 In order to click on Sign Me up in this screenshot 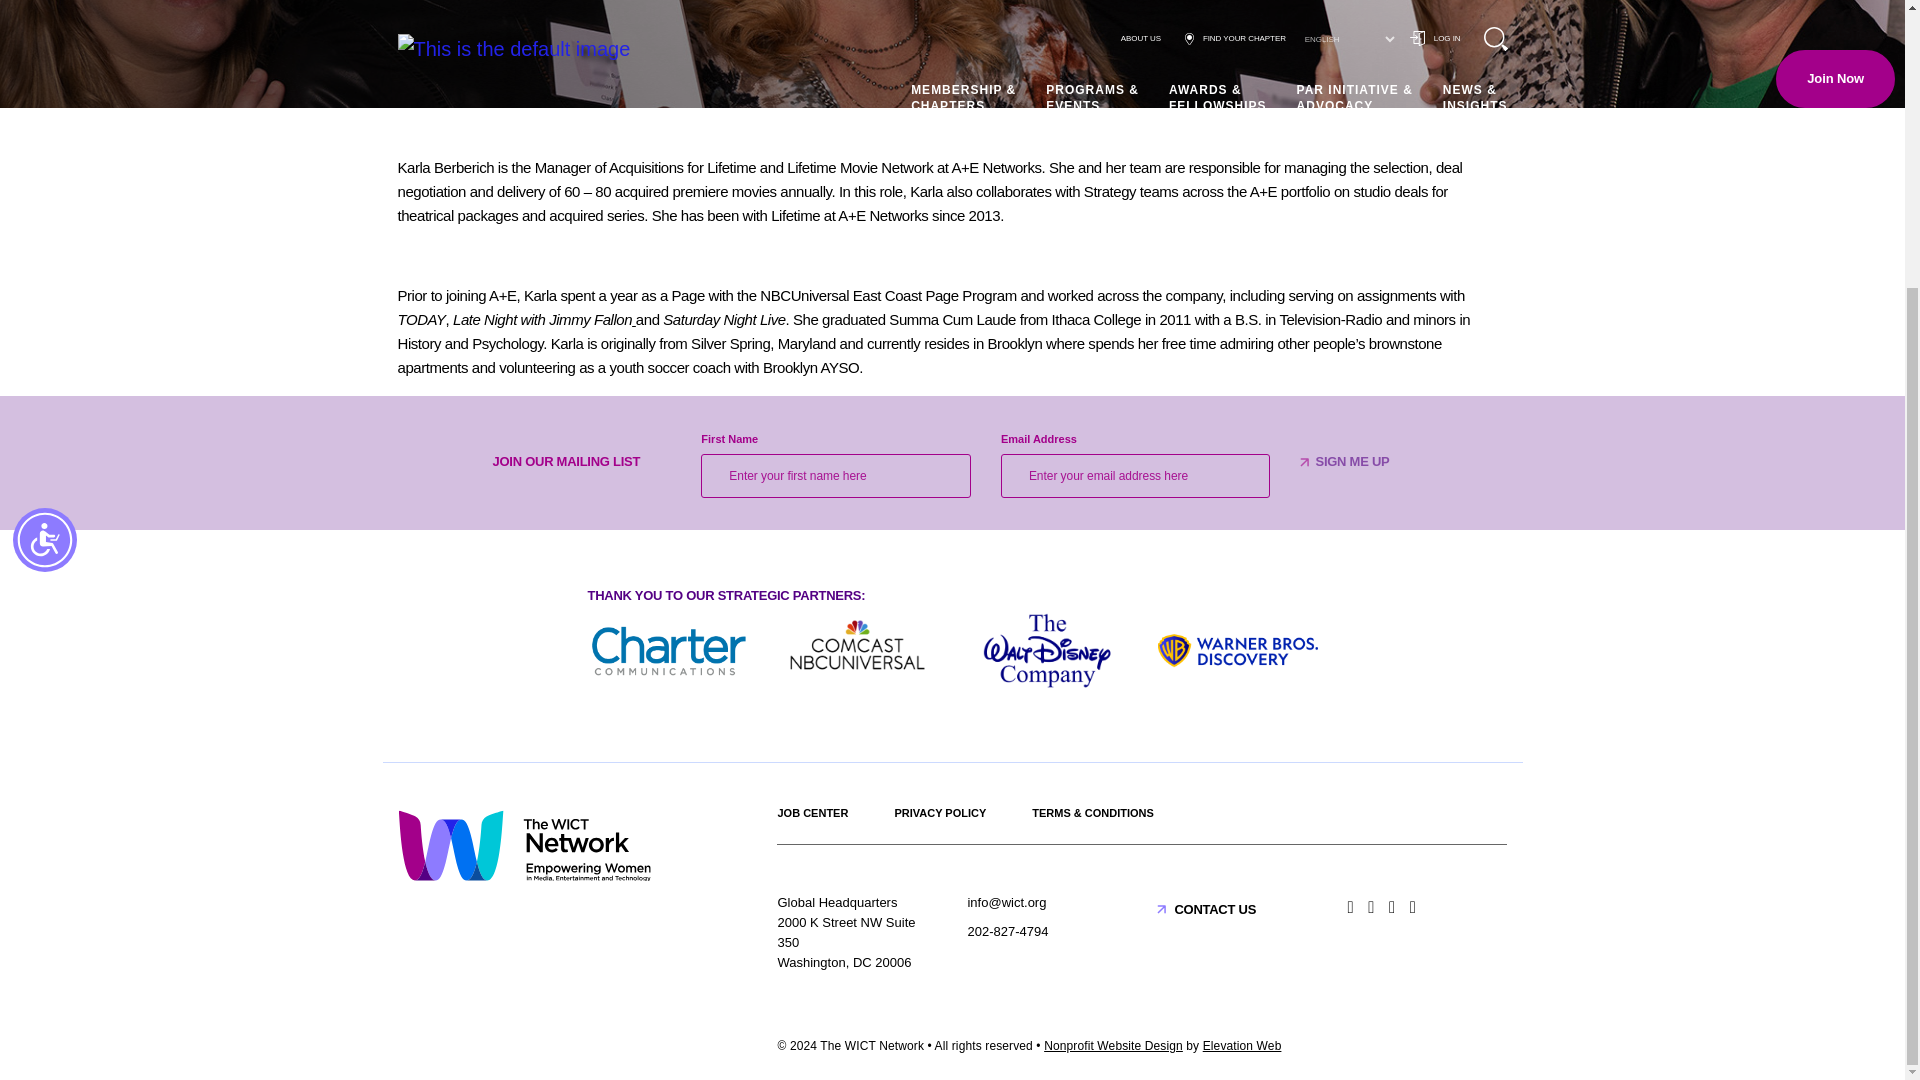, I will do `click(1351, 461)`.